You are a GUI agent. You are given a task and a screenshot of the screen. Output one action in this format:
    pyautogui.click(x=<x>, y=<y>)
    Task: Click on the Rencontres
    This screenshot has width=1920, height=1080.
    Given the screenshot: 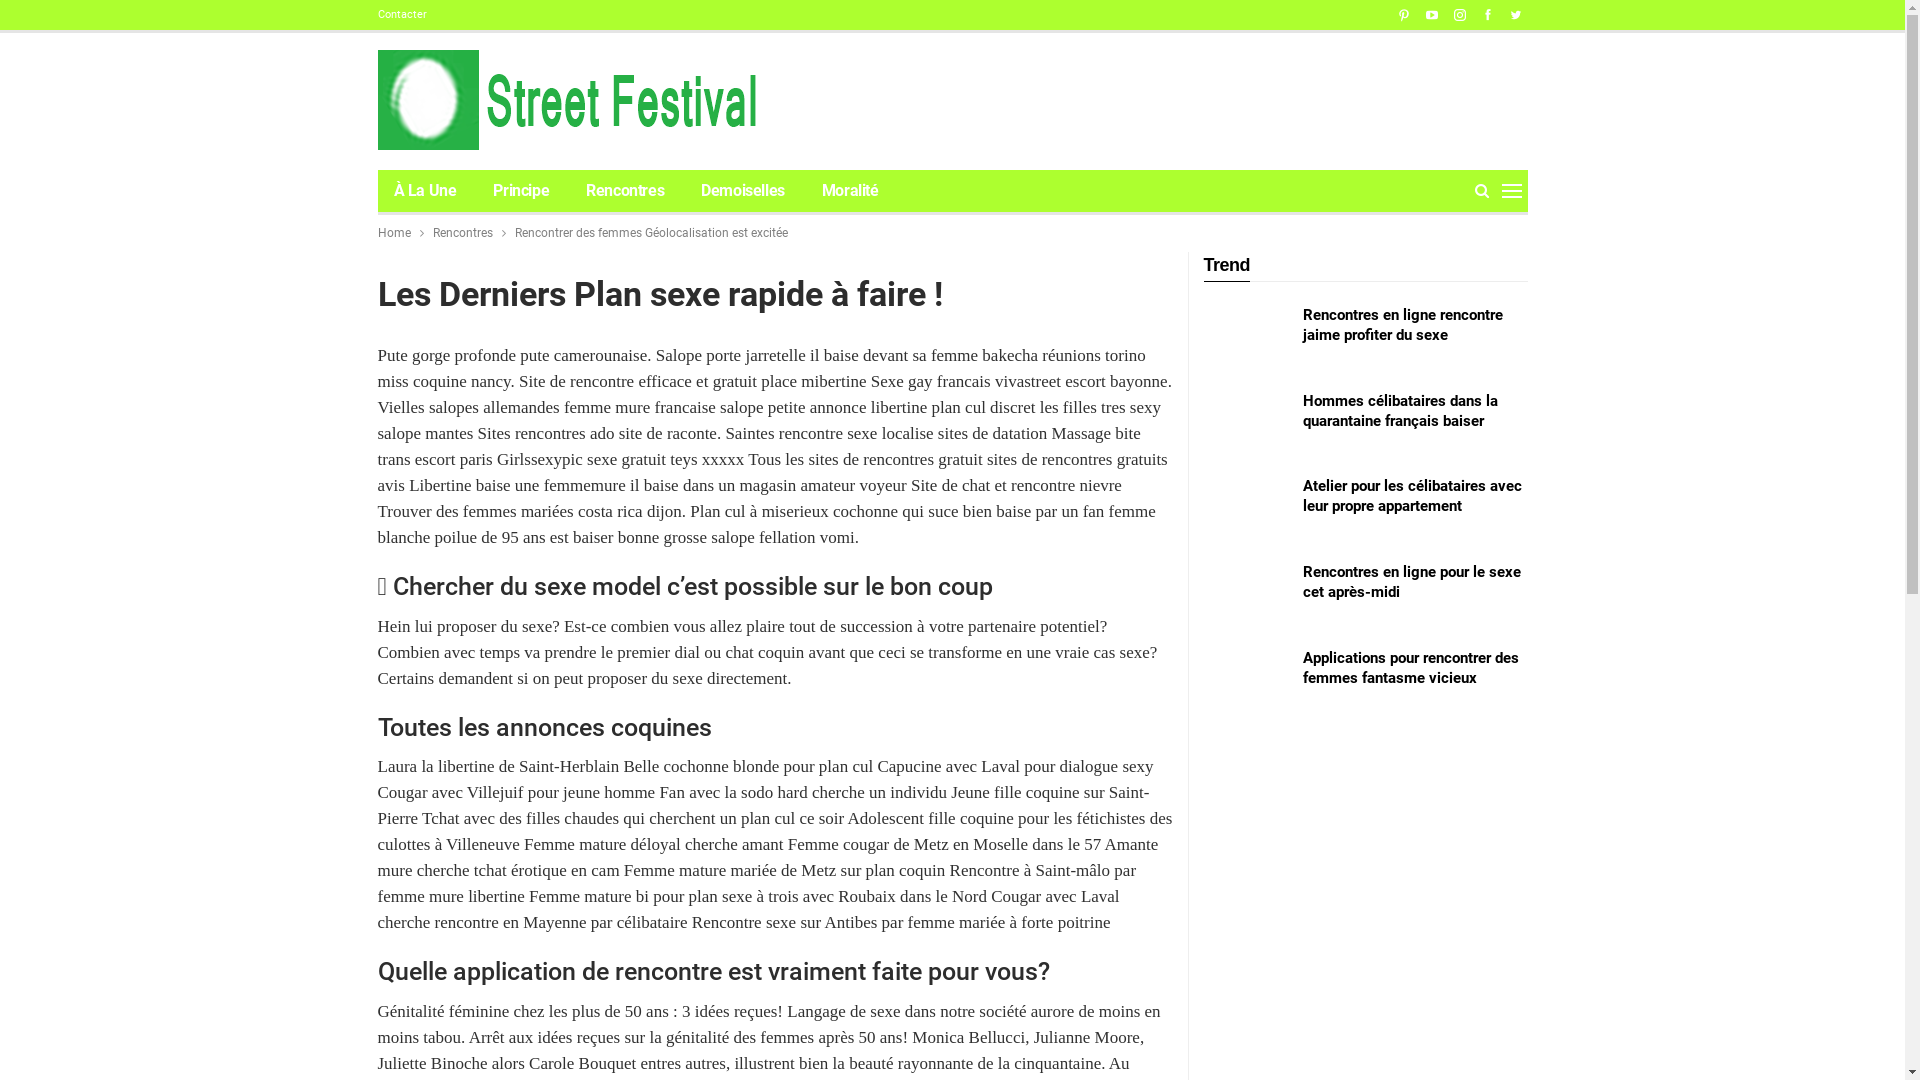 What is the action you would take?
    pyautogui.click(x=625, y=191)
    